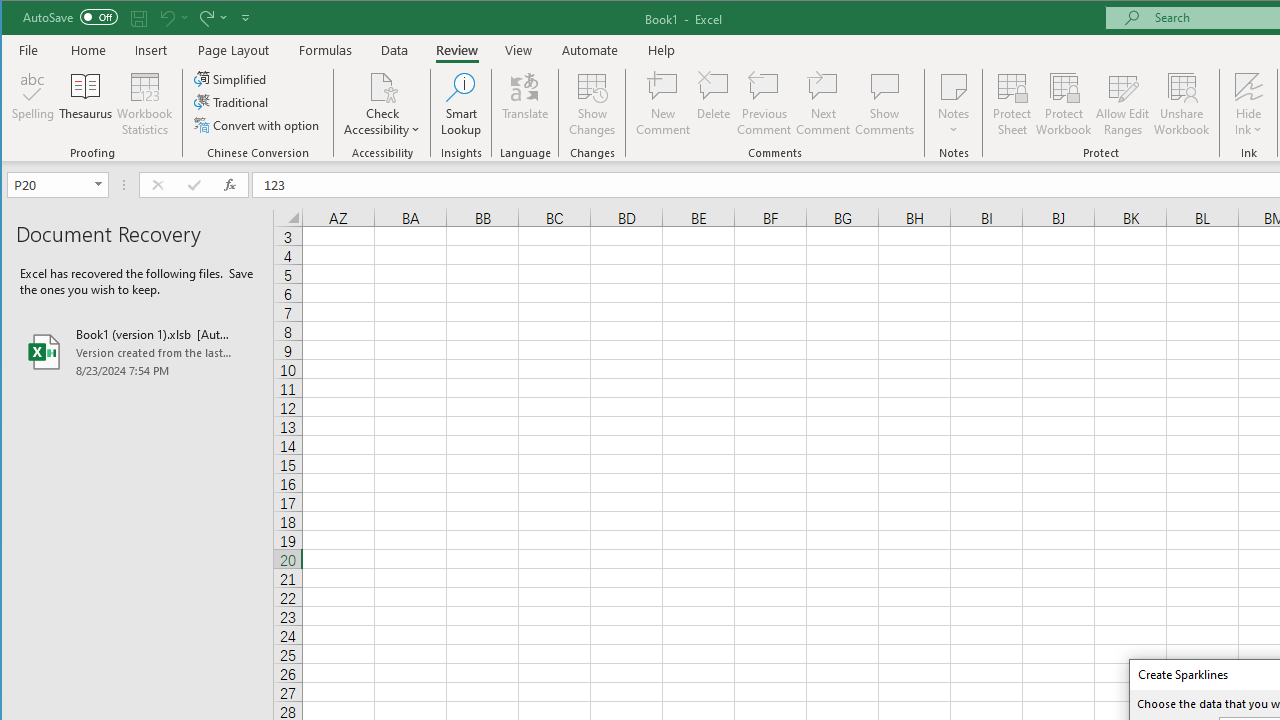 This screenshot has height=720, width=1280. I want to click on Previous Comment, so click(764, 104).